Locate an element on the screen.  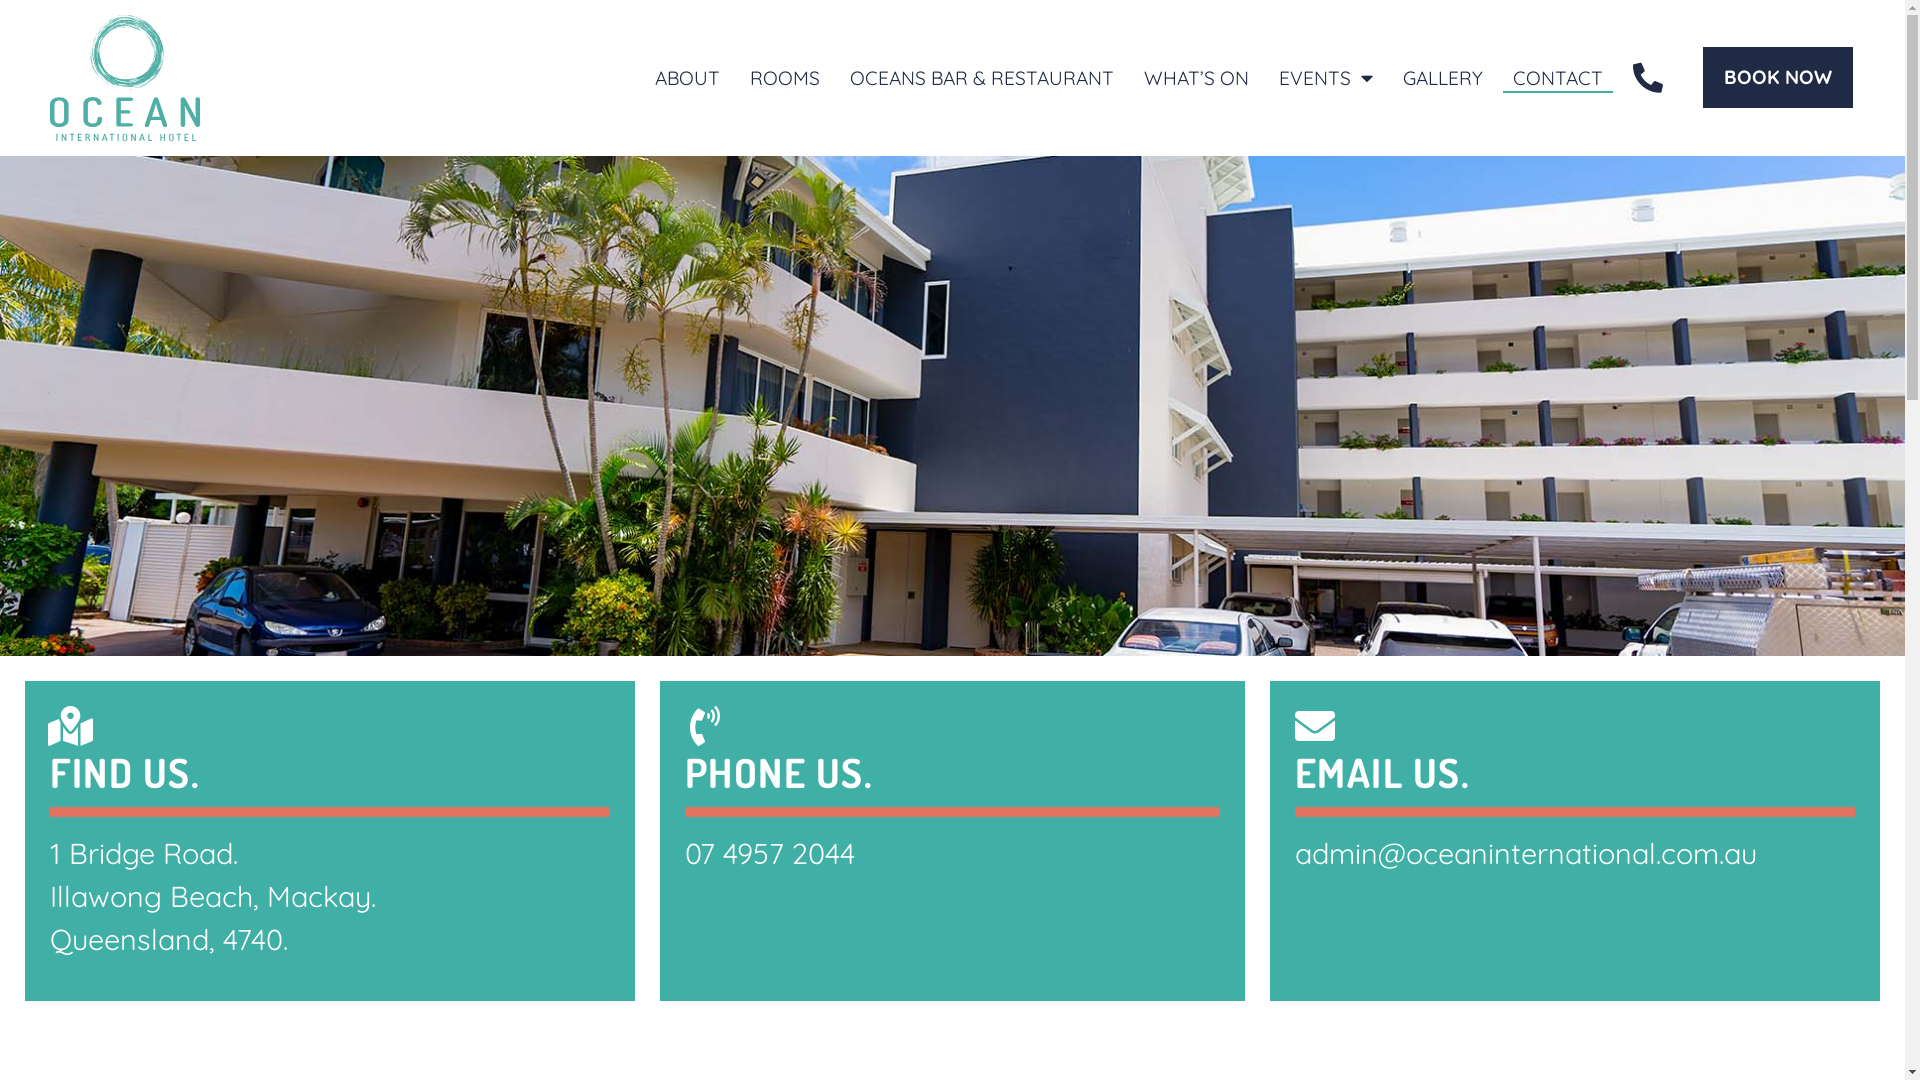
ROOMS is located at coordinates (785, 78).